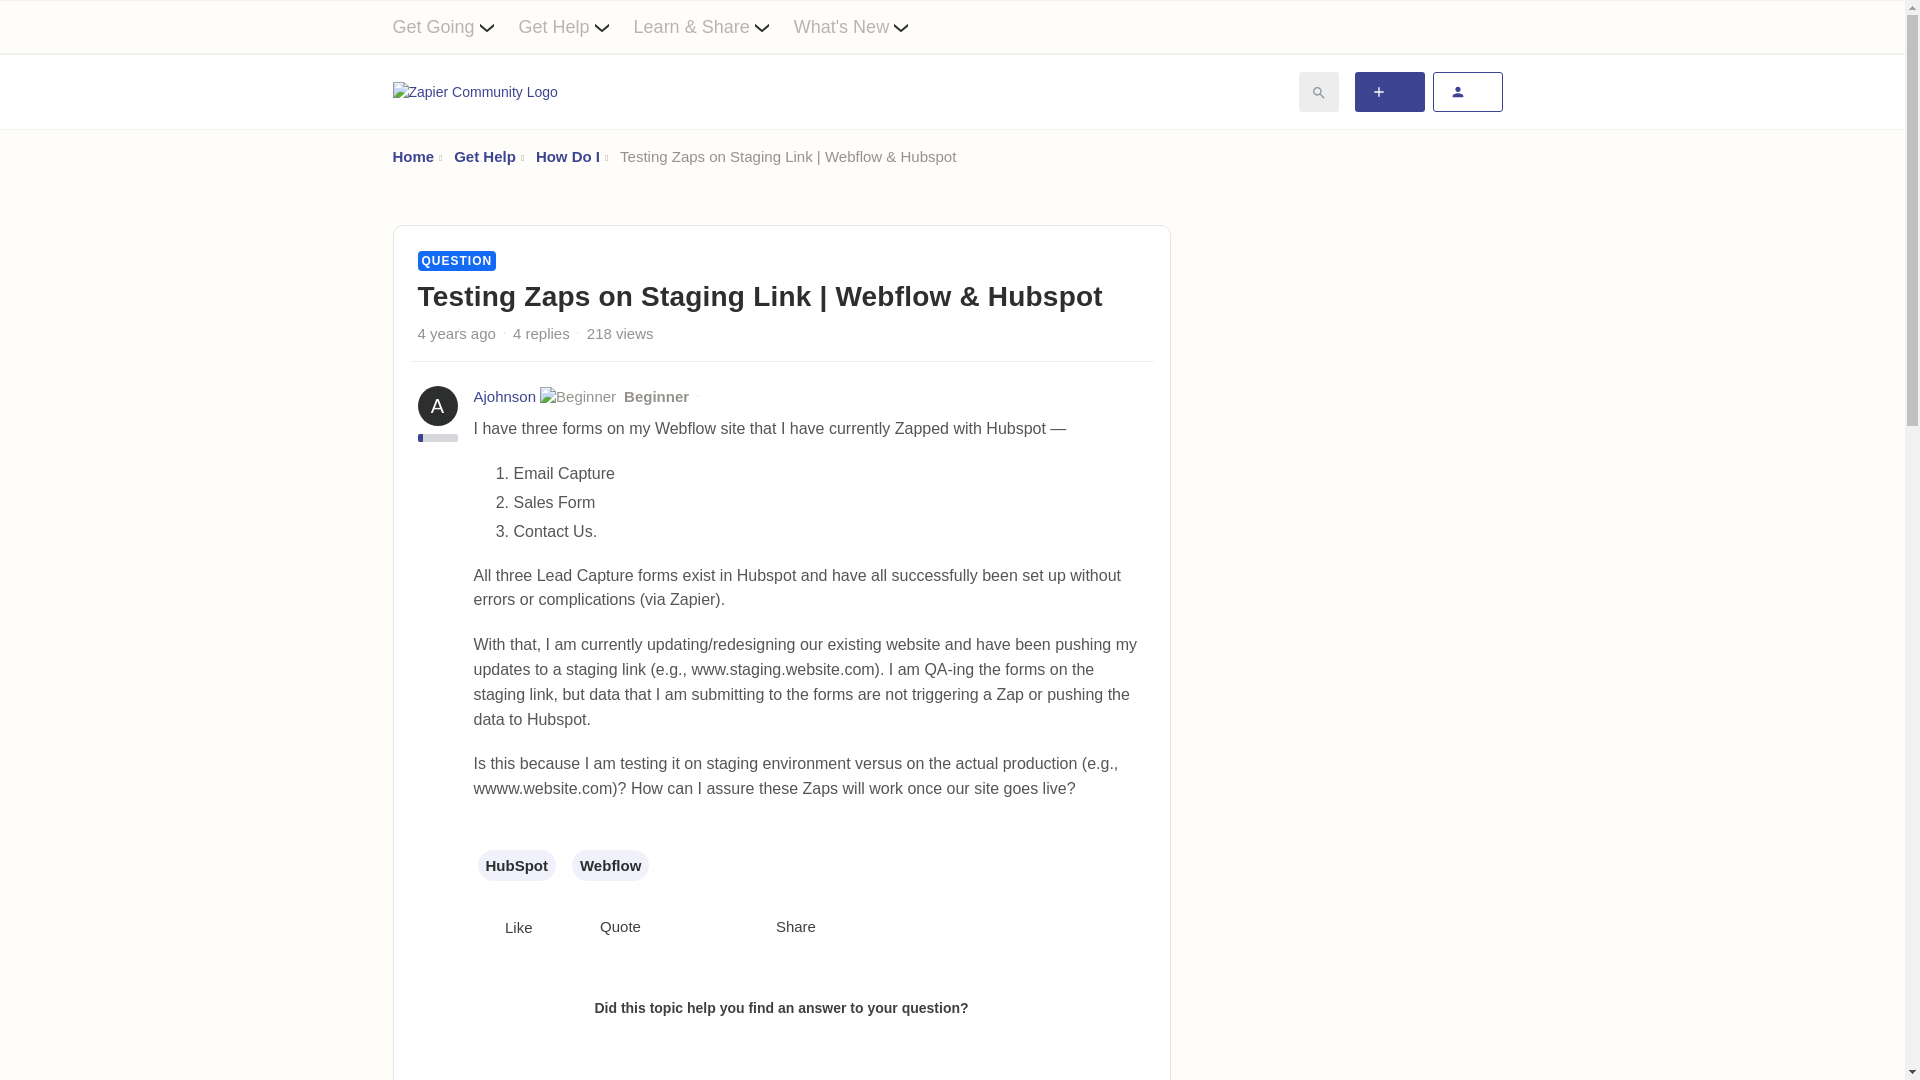  What do you see at coordinates (454, 26) in the screenshot?
I see `Get Going` at bounding box center [454, 26].